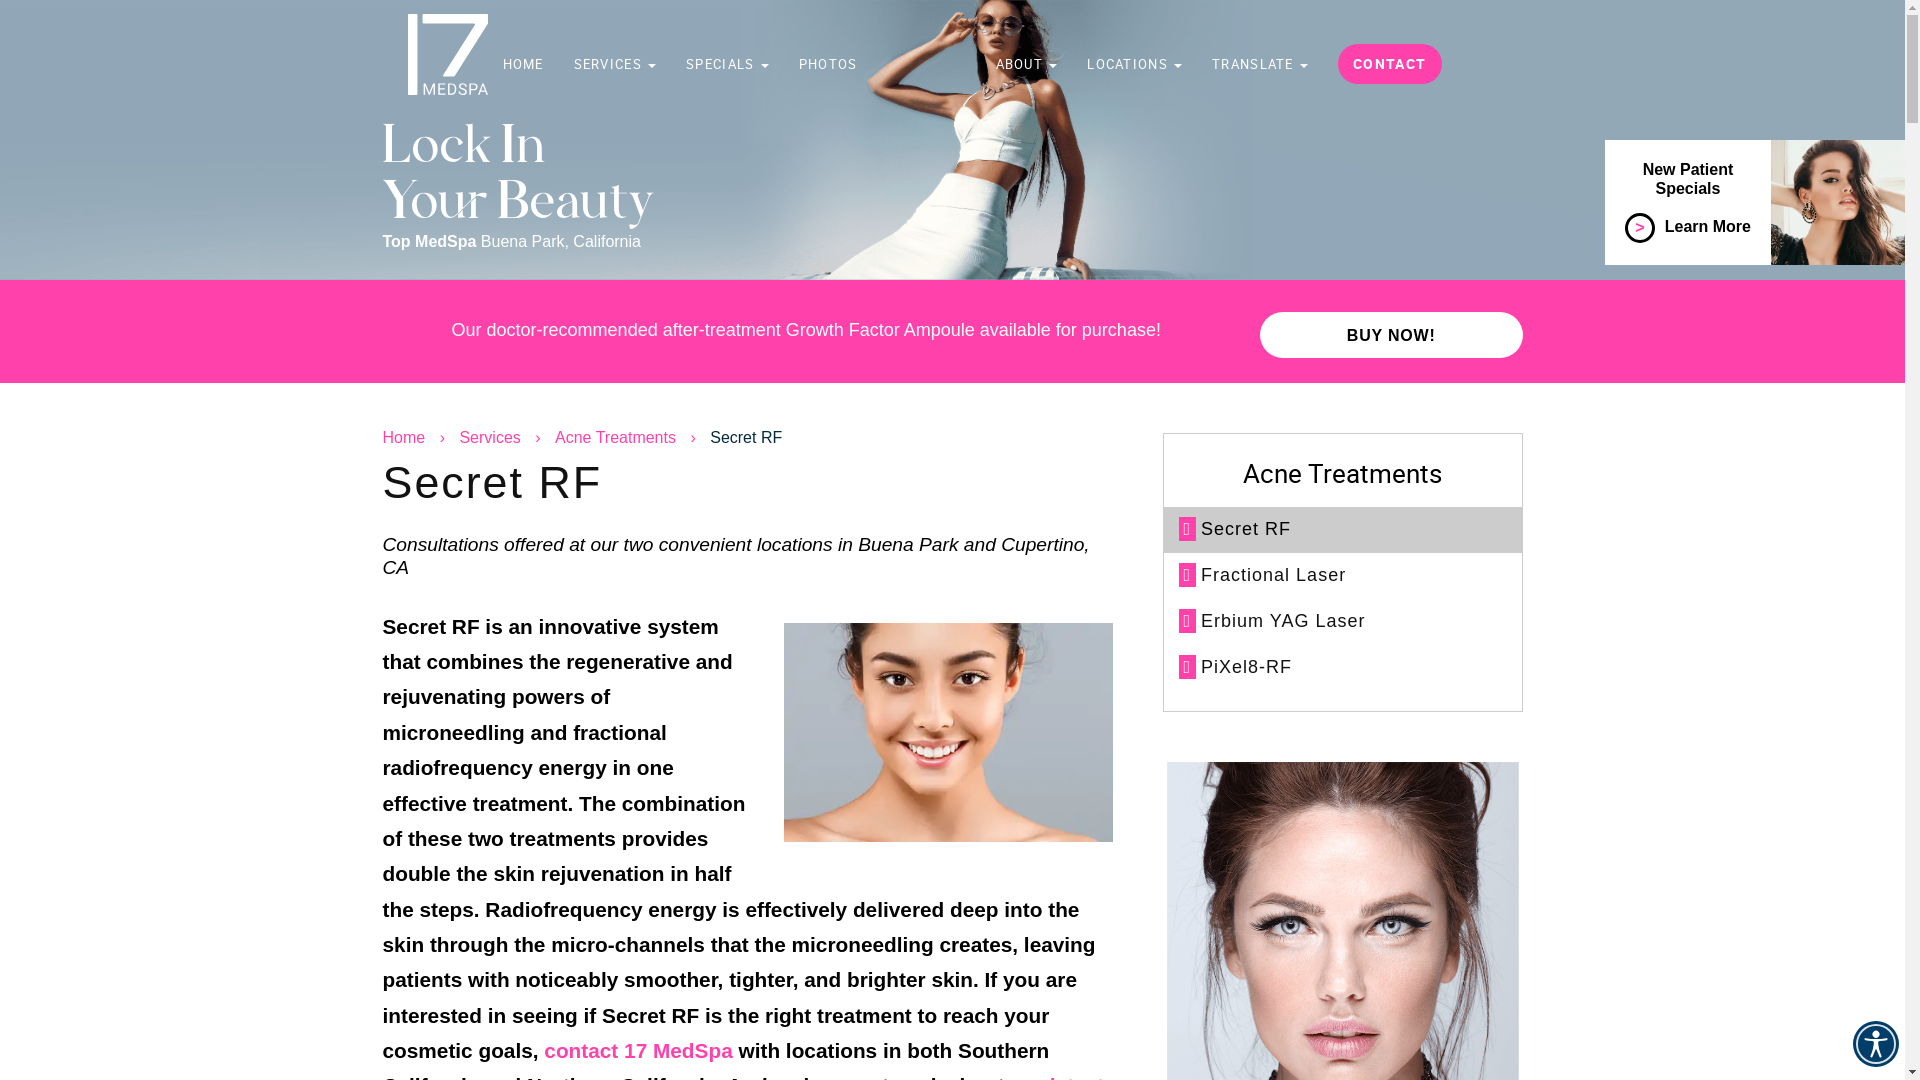 The height and width of the screenshot is (1080, 1920). What do you see at coordinates (1343, 530) in the screenshot?
I see `Secret RF` at bounding box center [1343, 530].